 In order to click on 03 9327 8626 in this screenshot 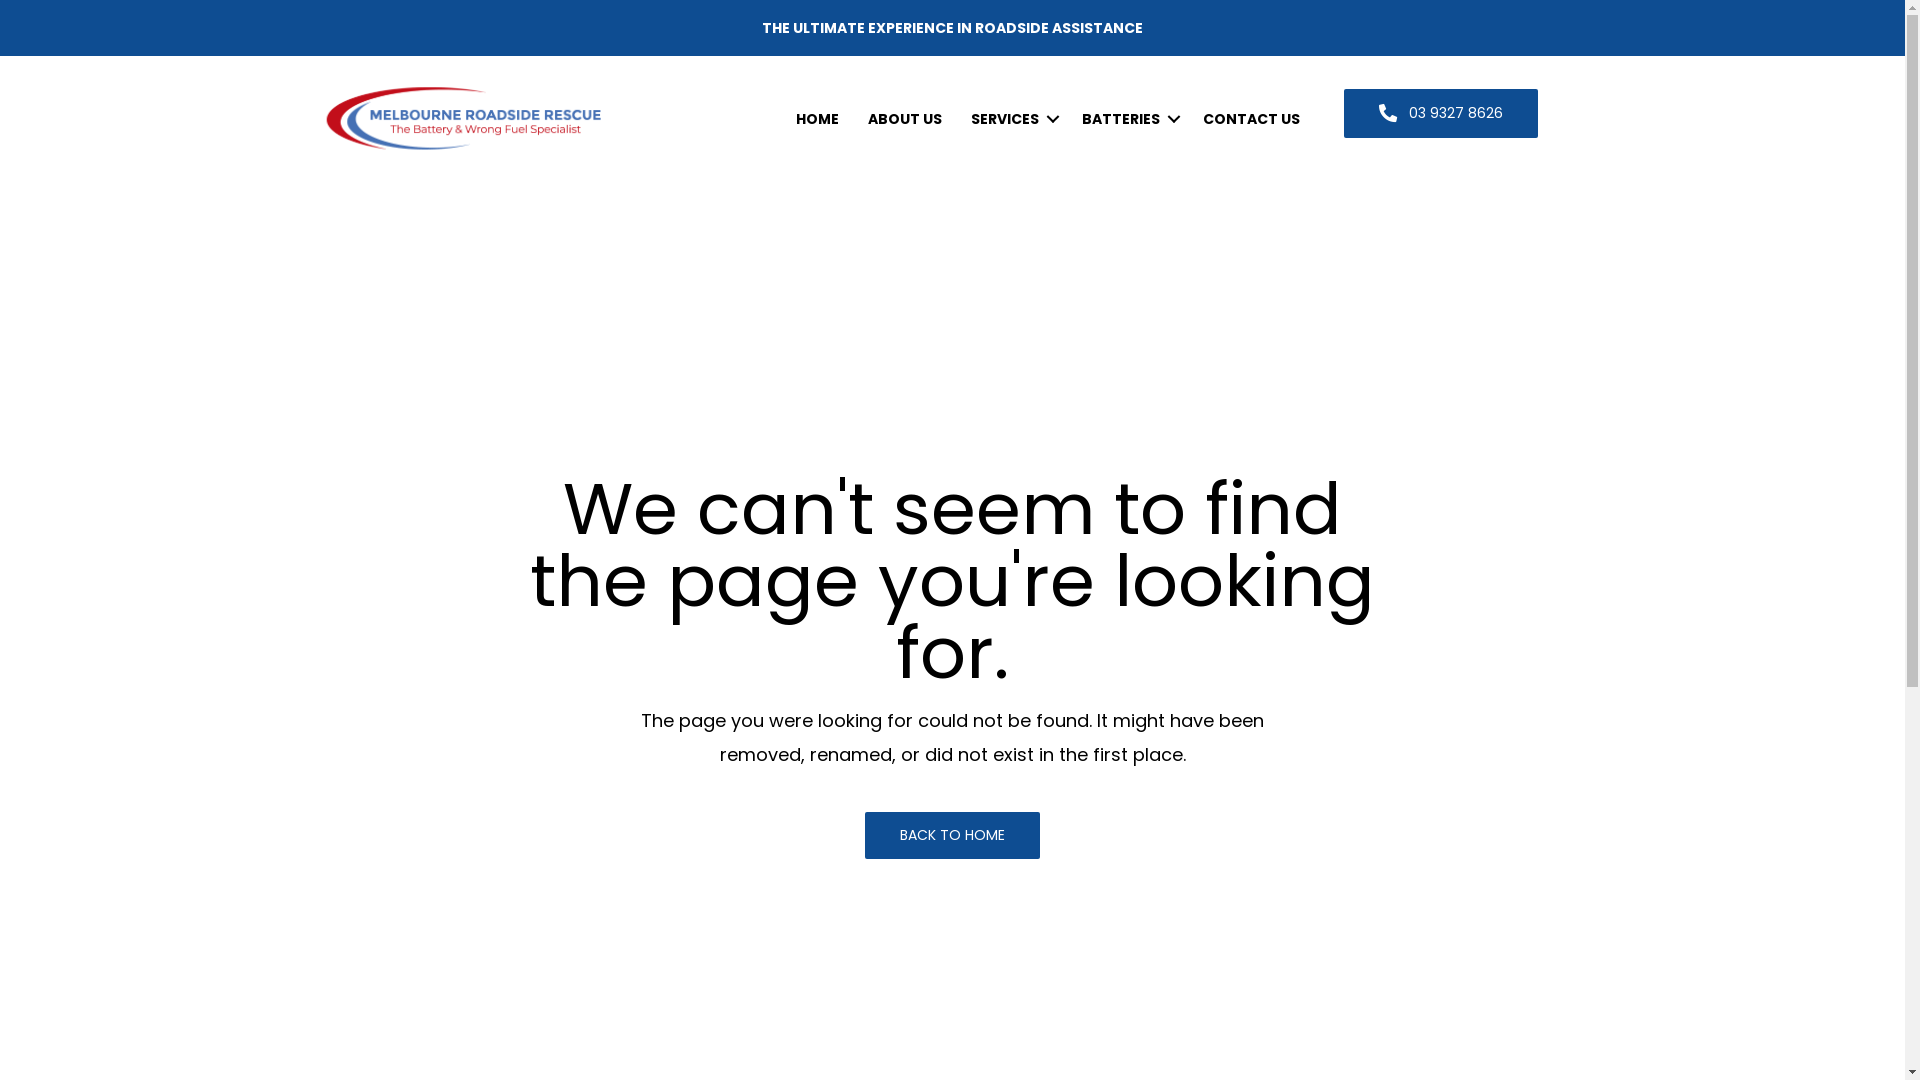, I will do `click(1441, 113)`.